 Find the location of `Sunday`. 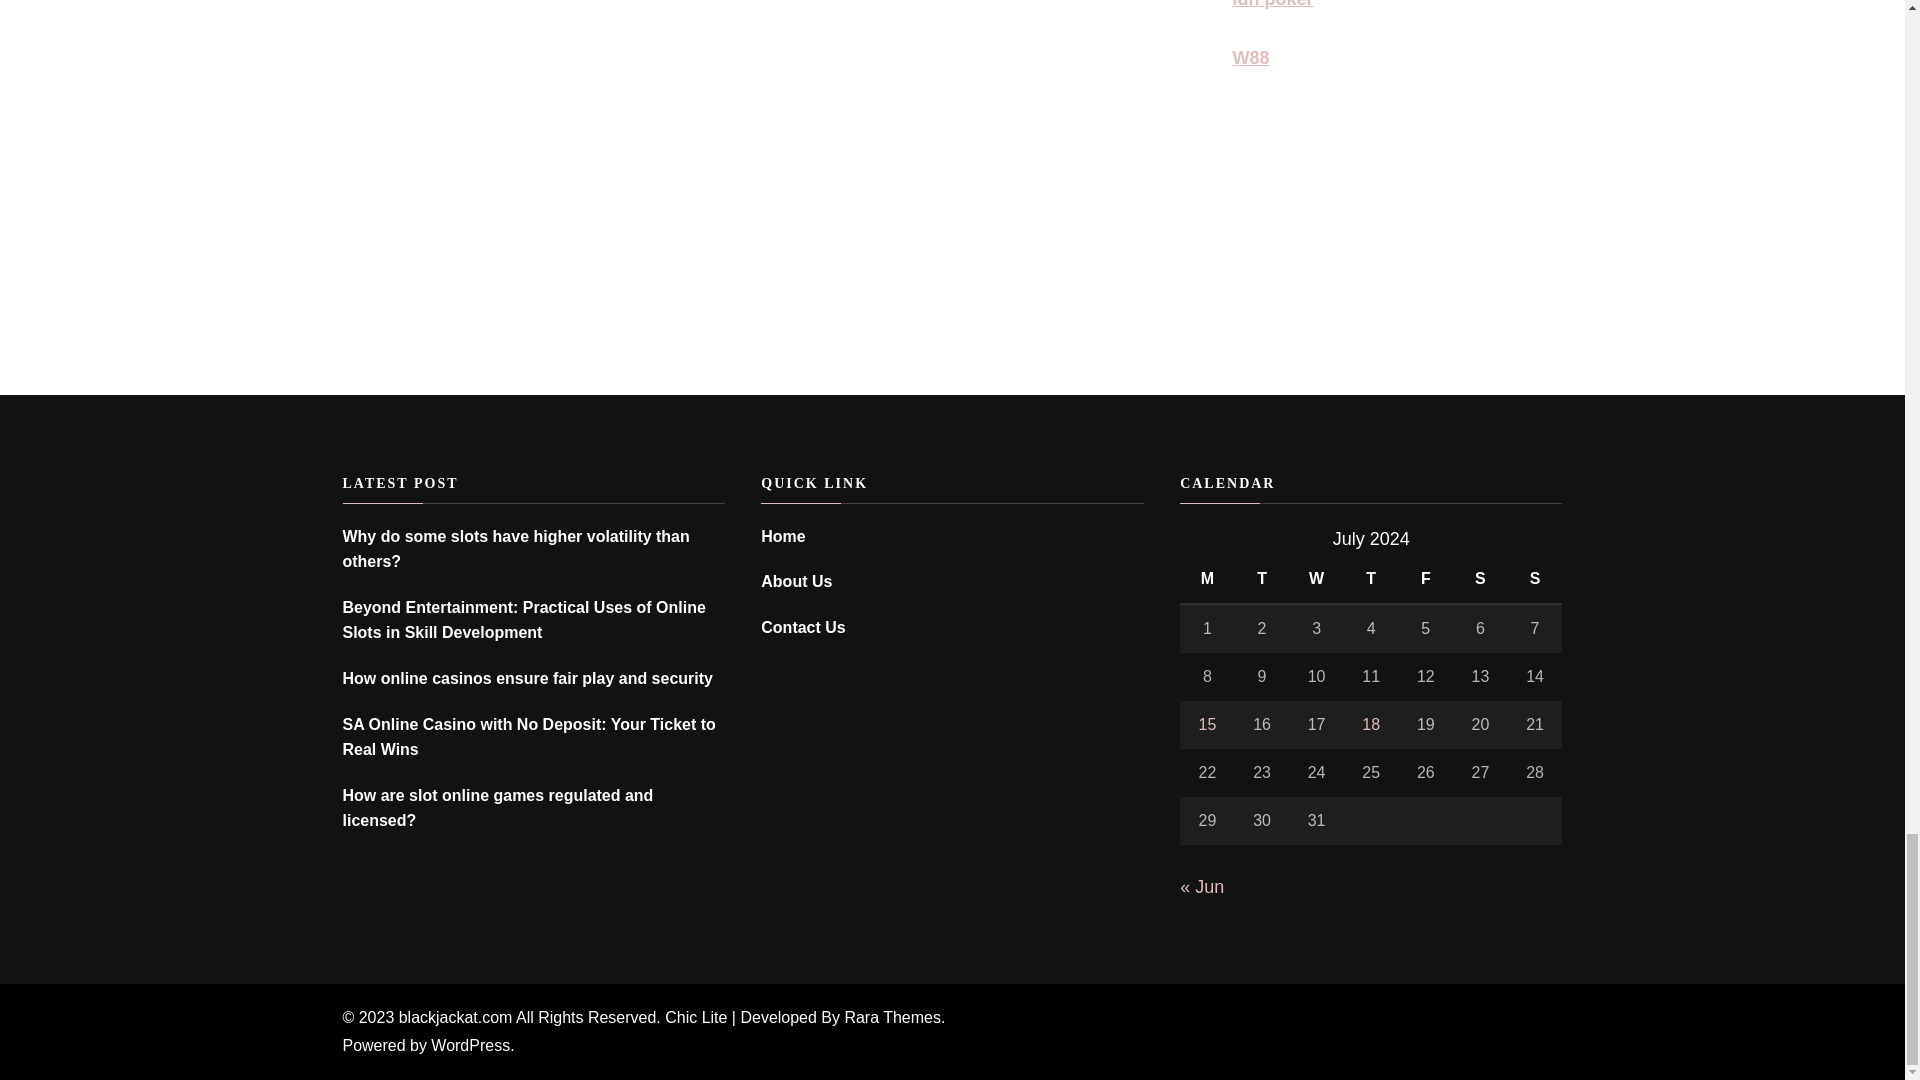

Sunday is located at coordinates (1534, 579).